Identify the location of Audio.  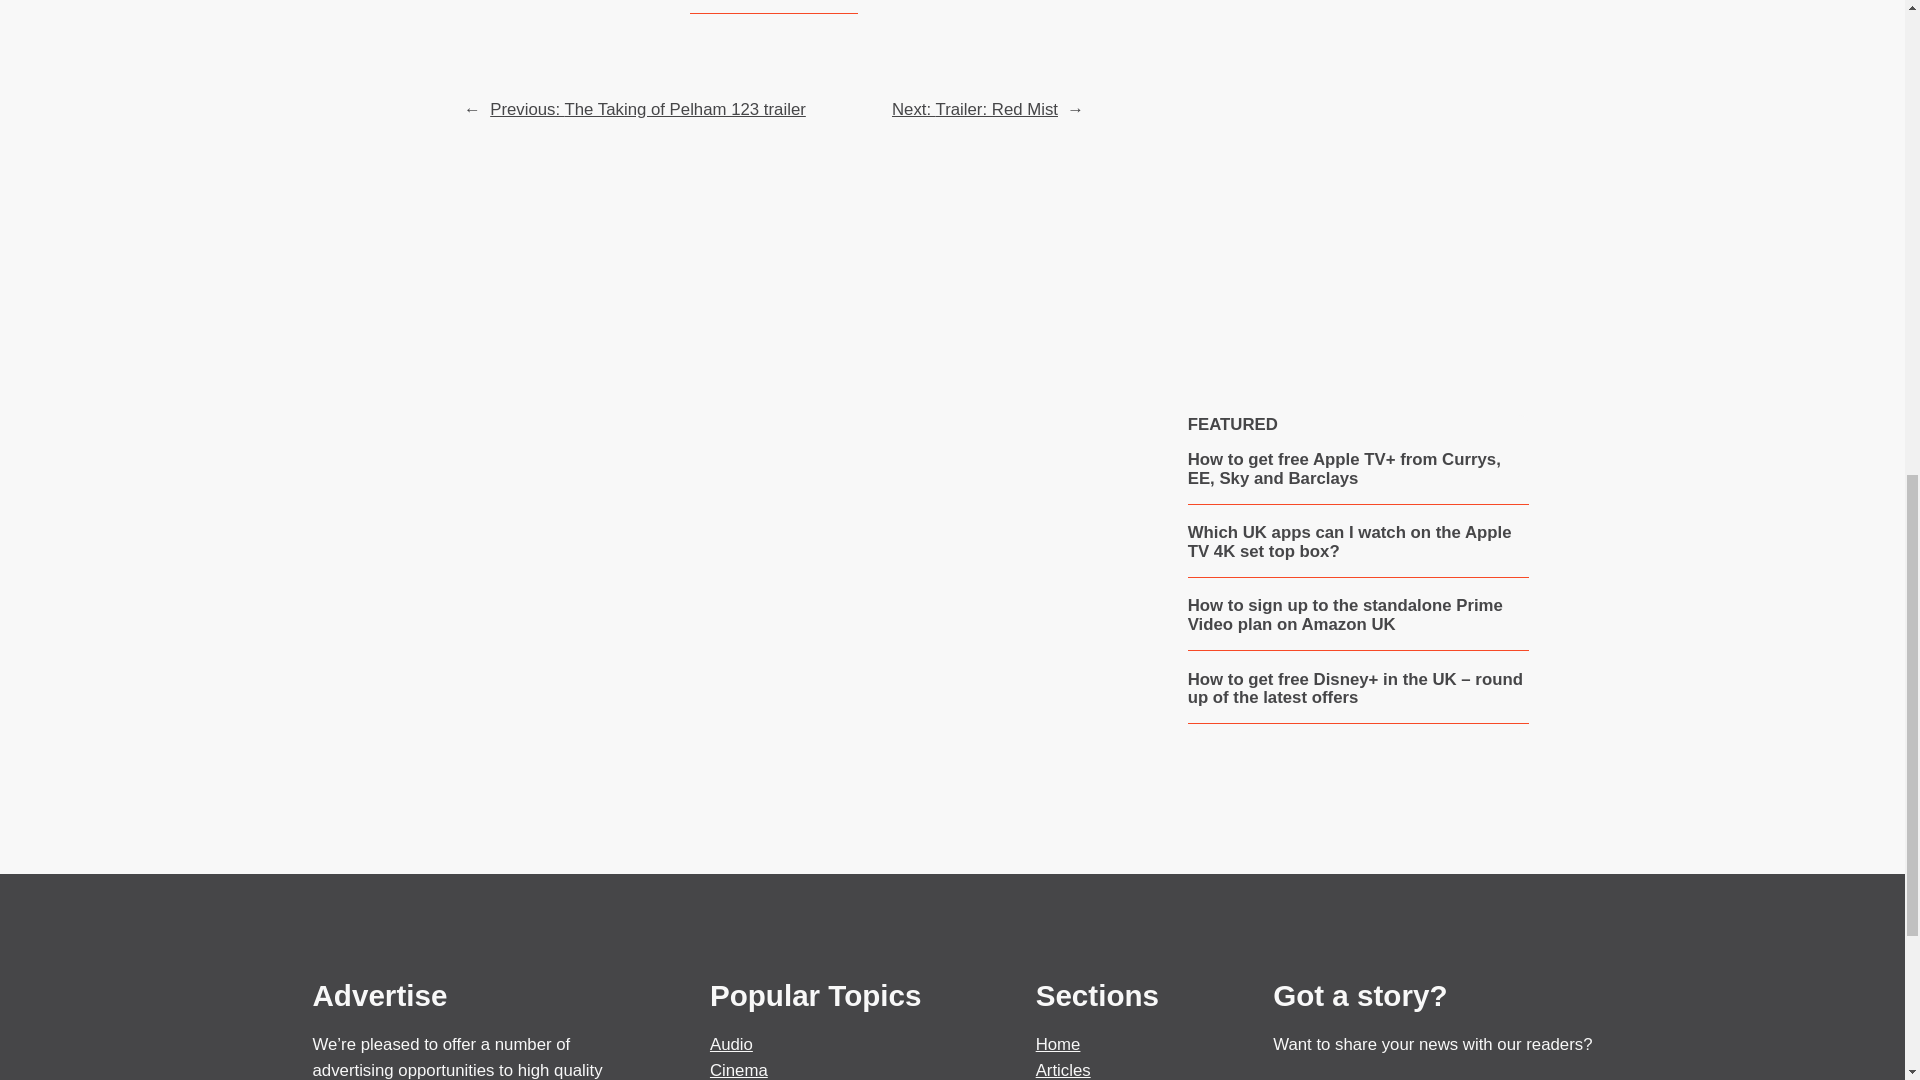
(731, 1044).